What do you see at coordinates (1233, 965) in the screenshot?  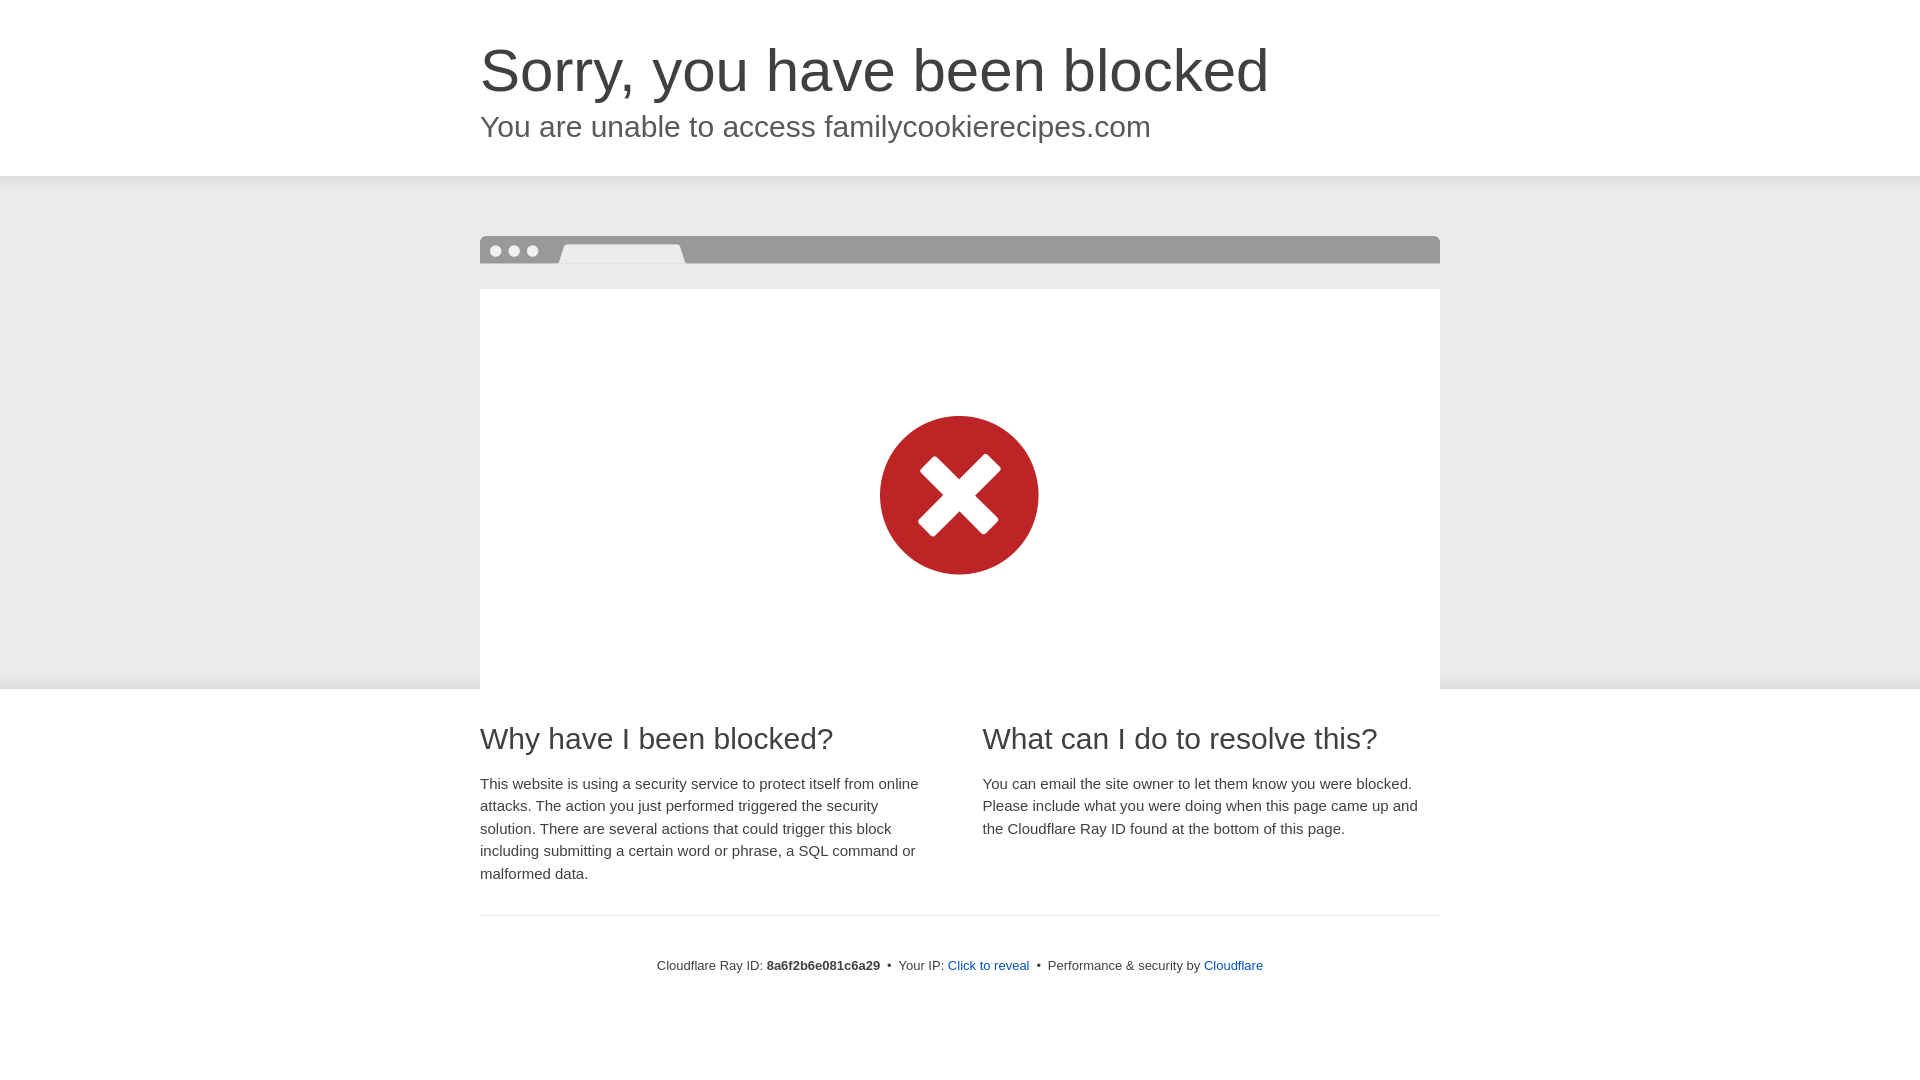 I see `Cloudflare` at bounding box center [1233, 965].